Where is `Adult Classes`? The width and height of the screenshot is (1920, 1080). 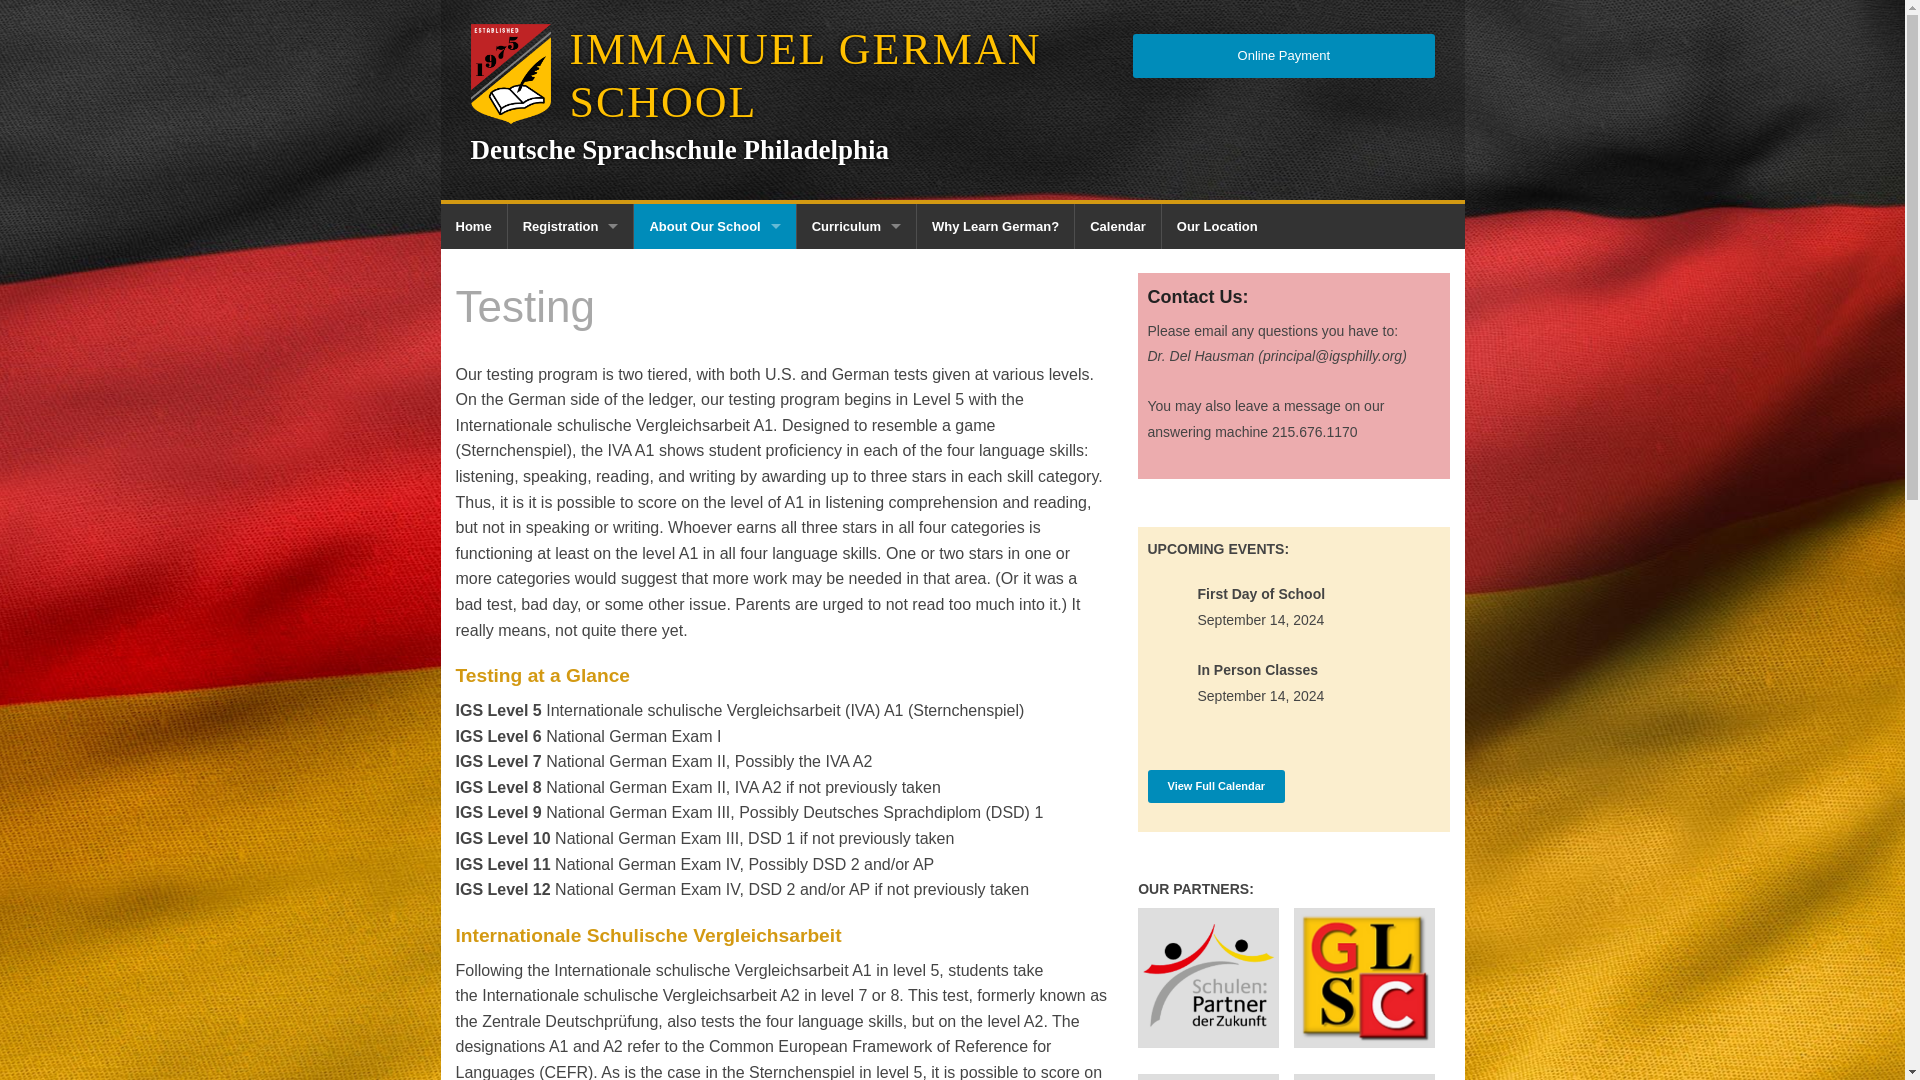
Adult Classes is located at coordinates (856, 362).